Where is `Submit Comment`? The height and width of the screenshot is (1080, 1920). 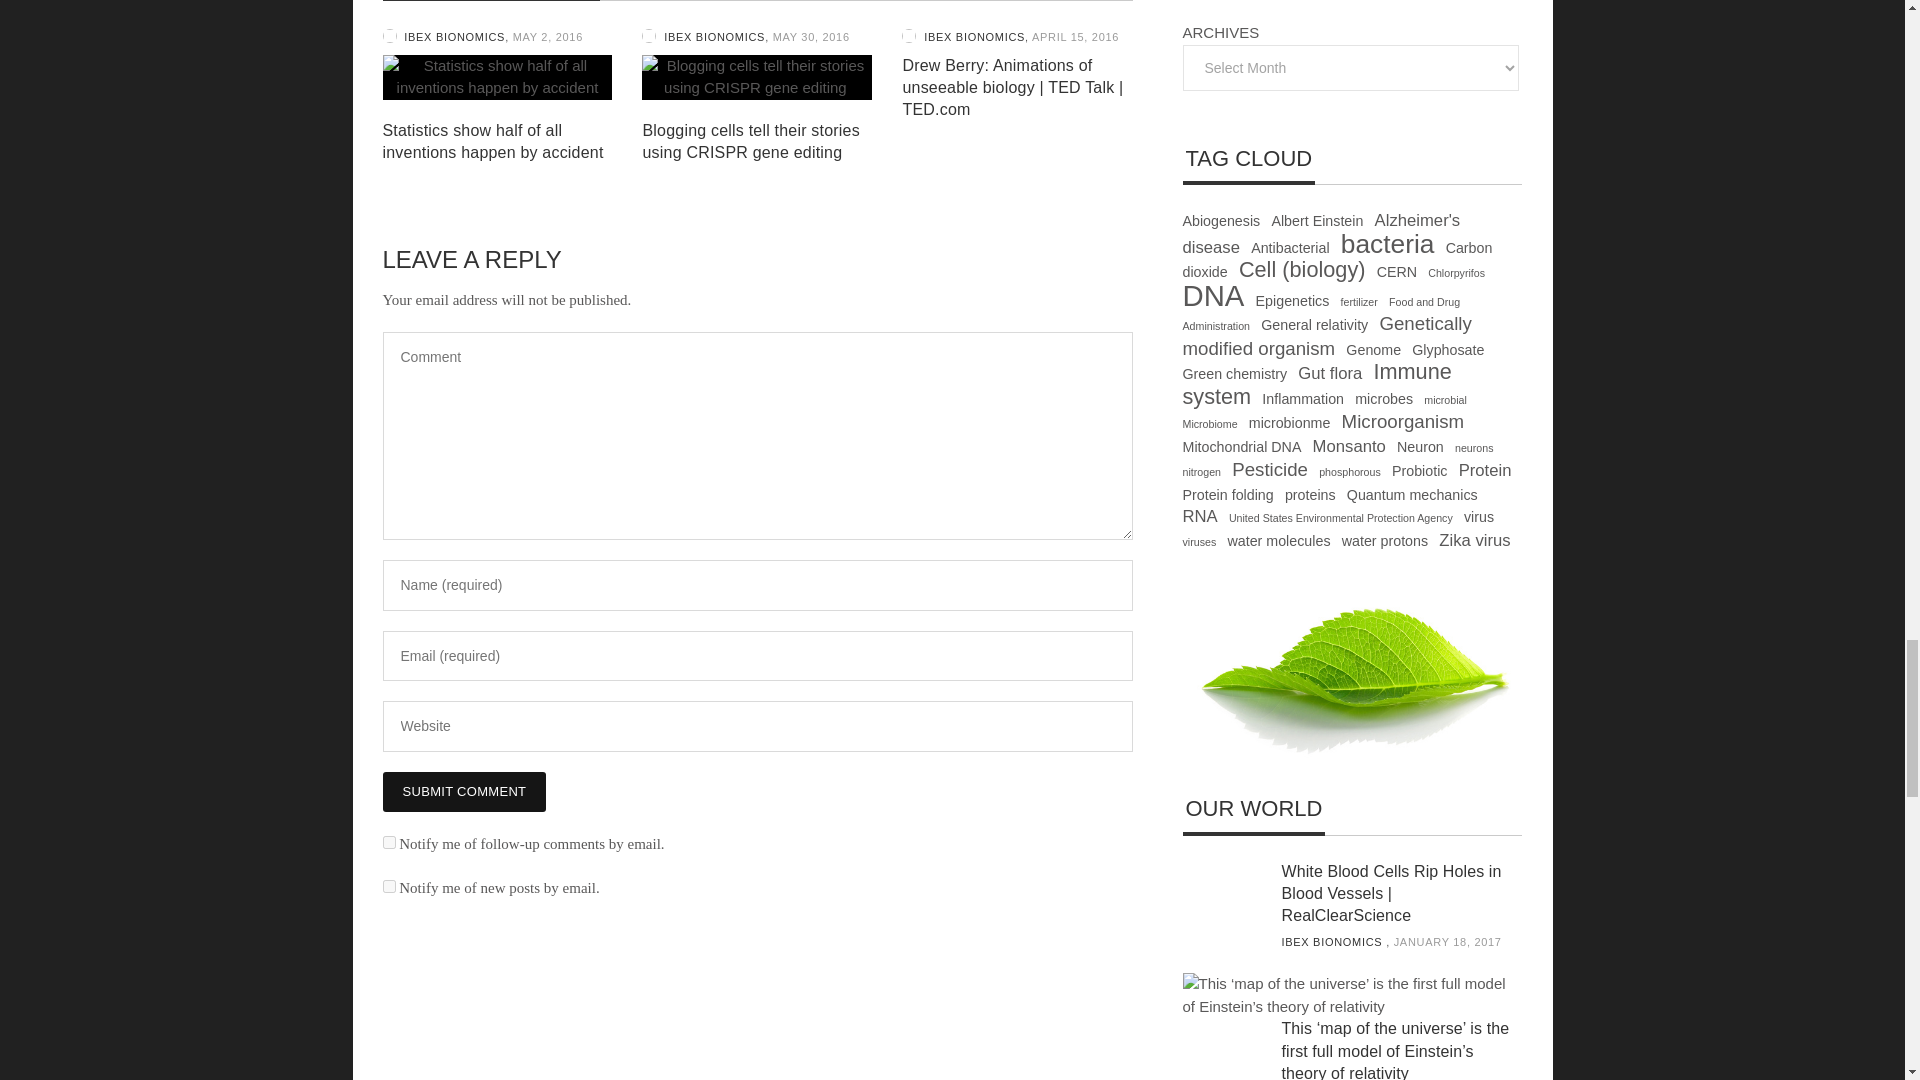 Submit Comment is located at coordinates (464, 792).